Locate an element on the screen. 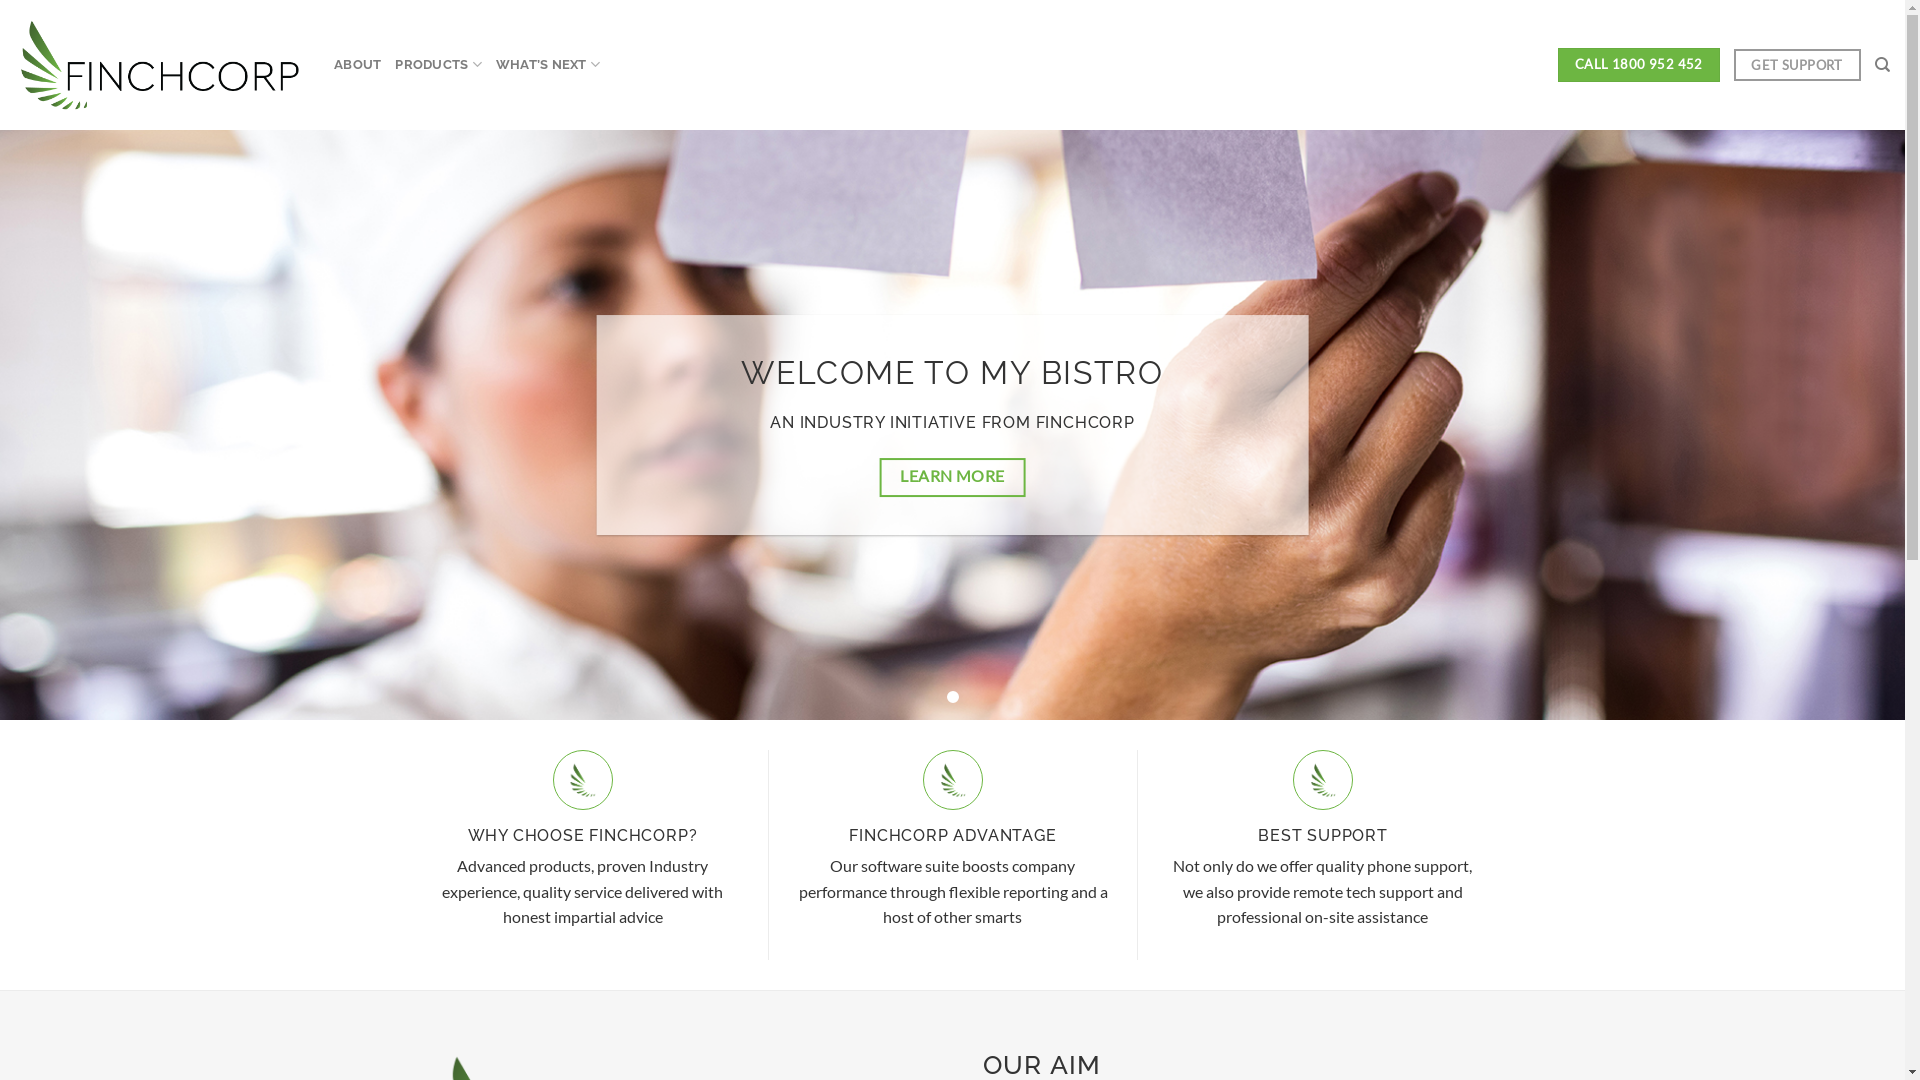  PRODUCTS is located at coordinates (438, 65).